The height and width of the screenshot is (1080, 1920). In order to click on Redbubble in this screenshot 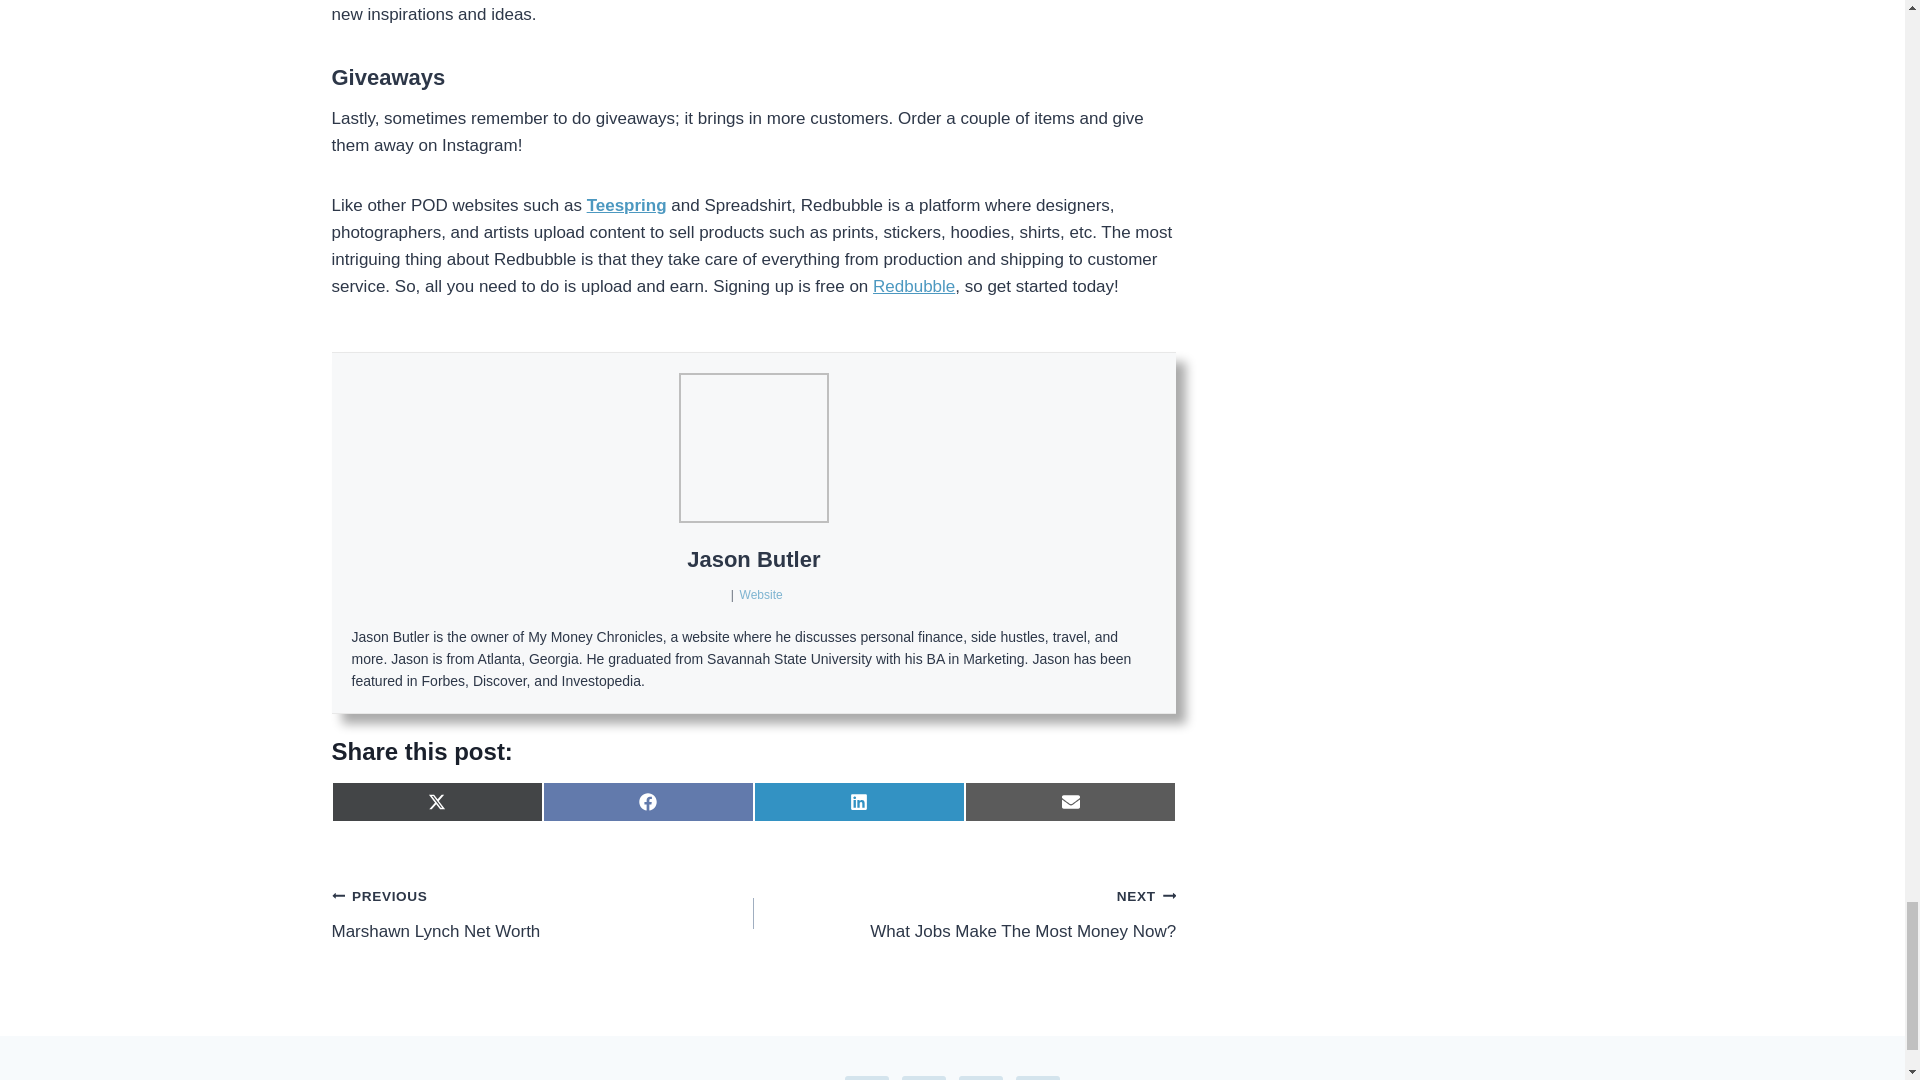, I will do `click(914, 286)`.